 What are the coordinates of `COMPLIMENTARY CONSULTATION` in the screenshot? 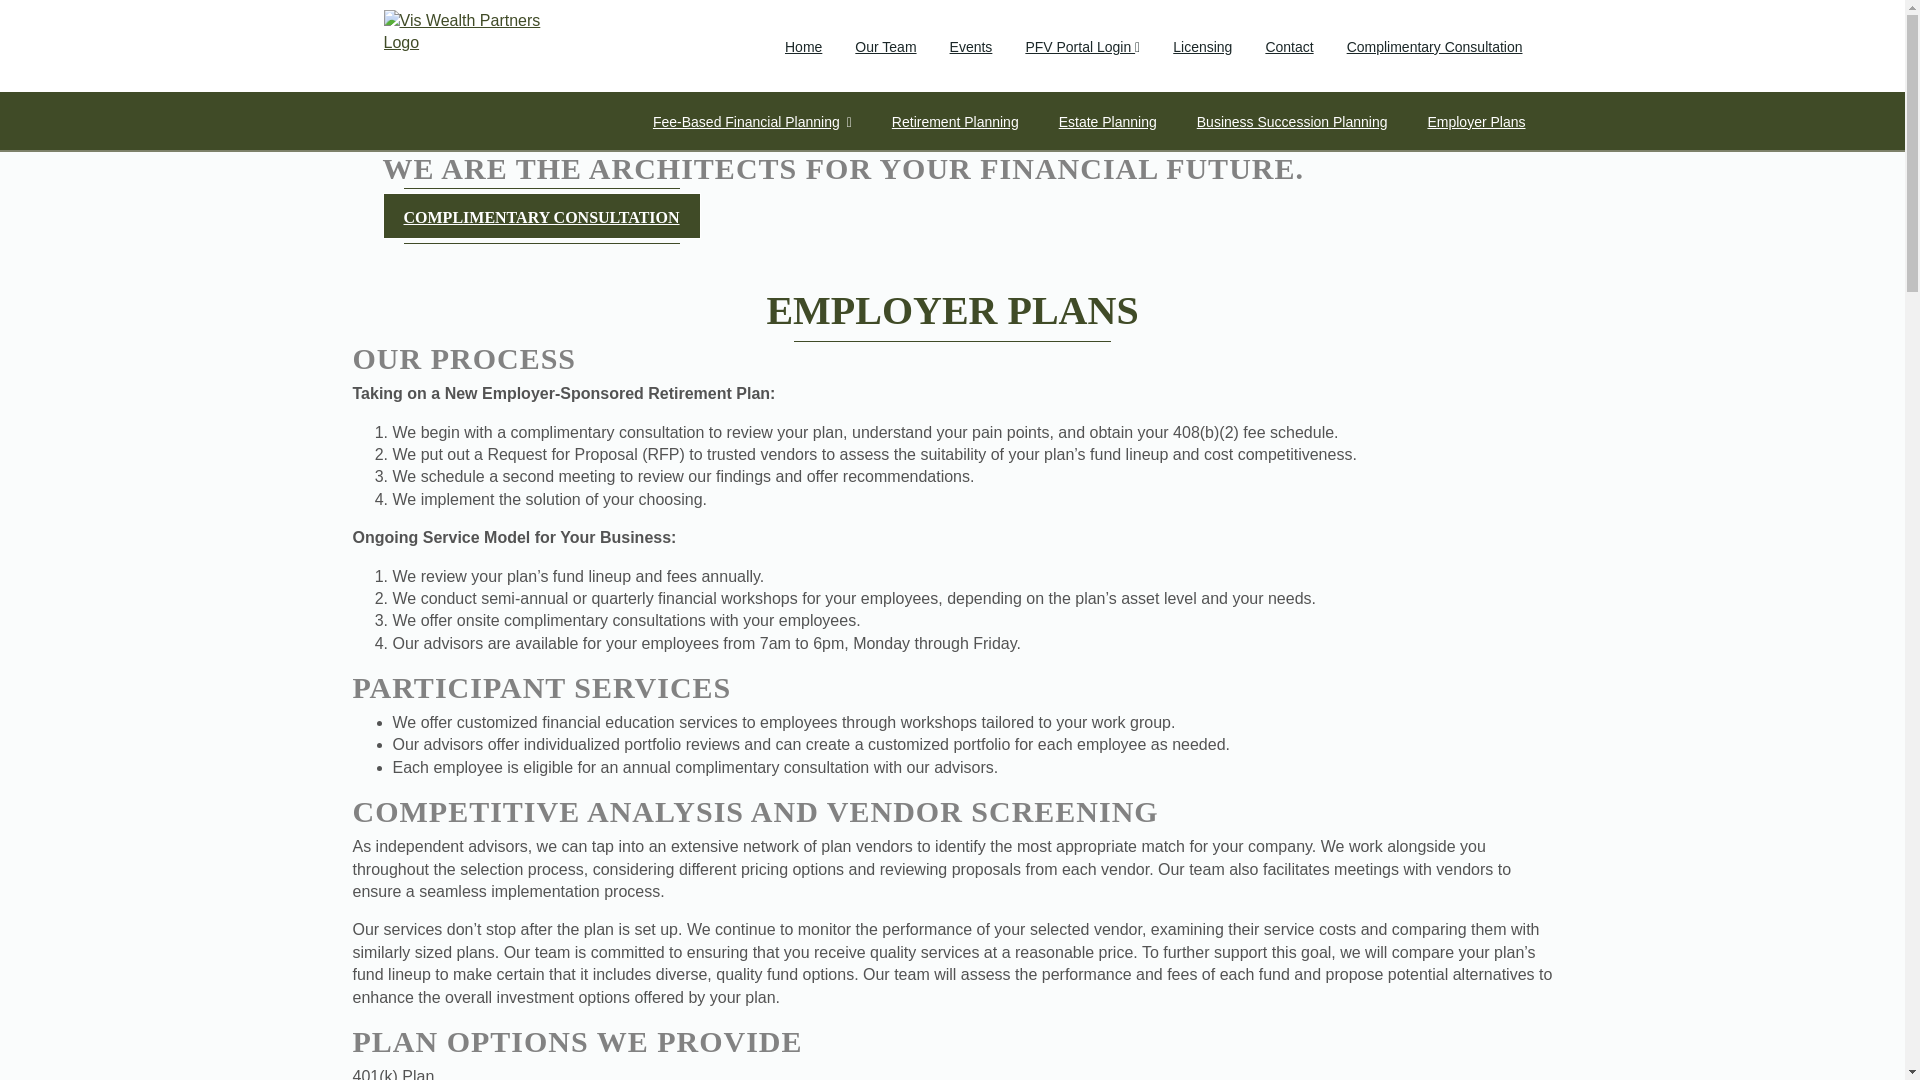 It's located at (541, 216).